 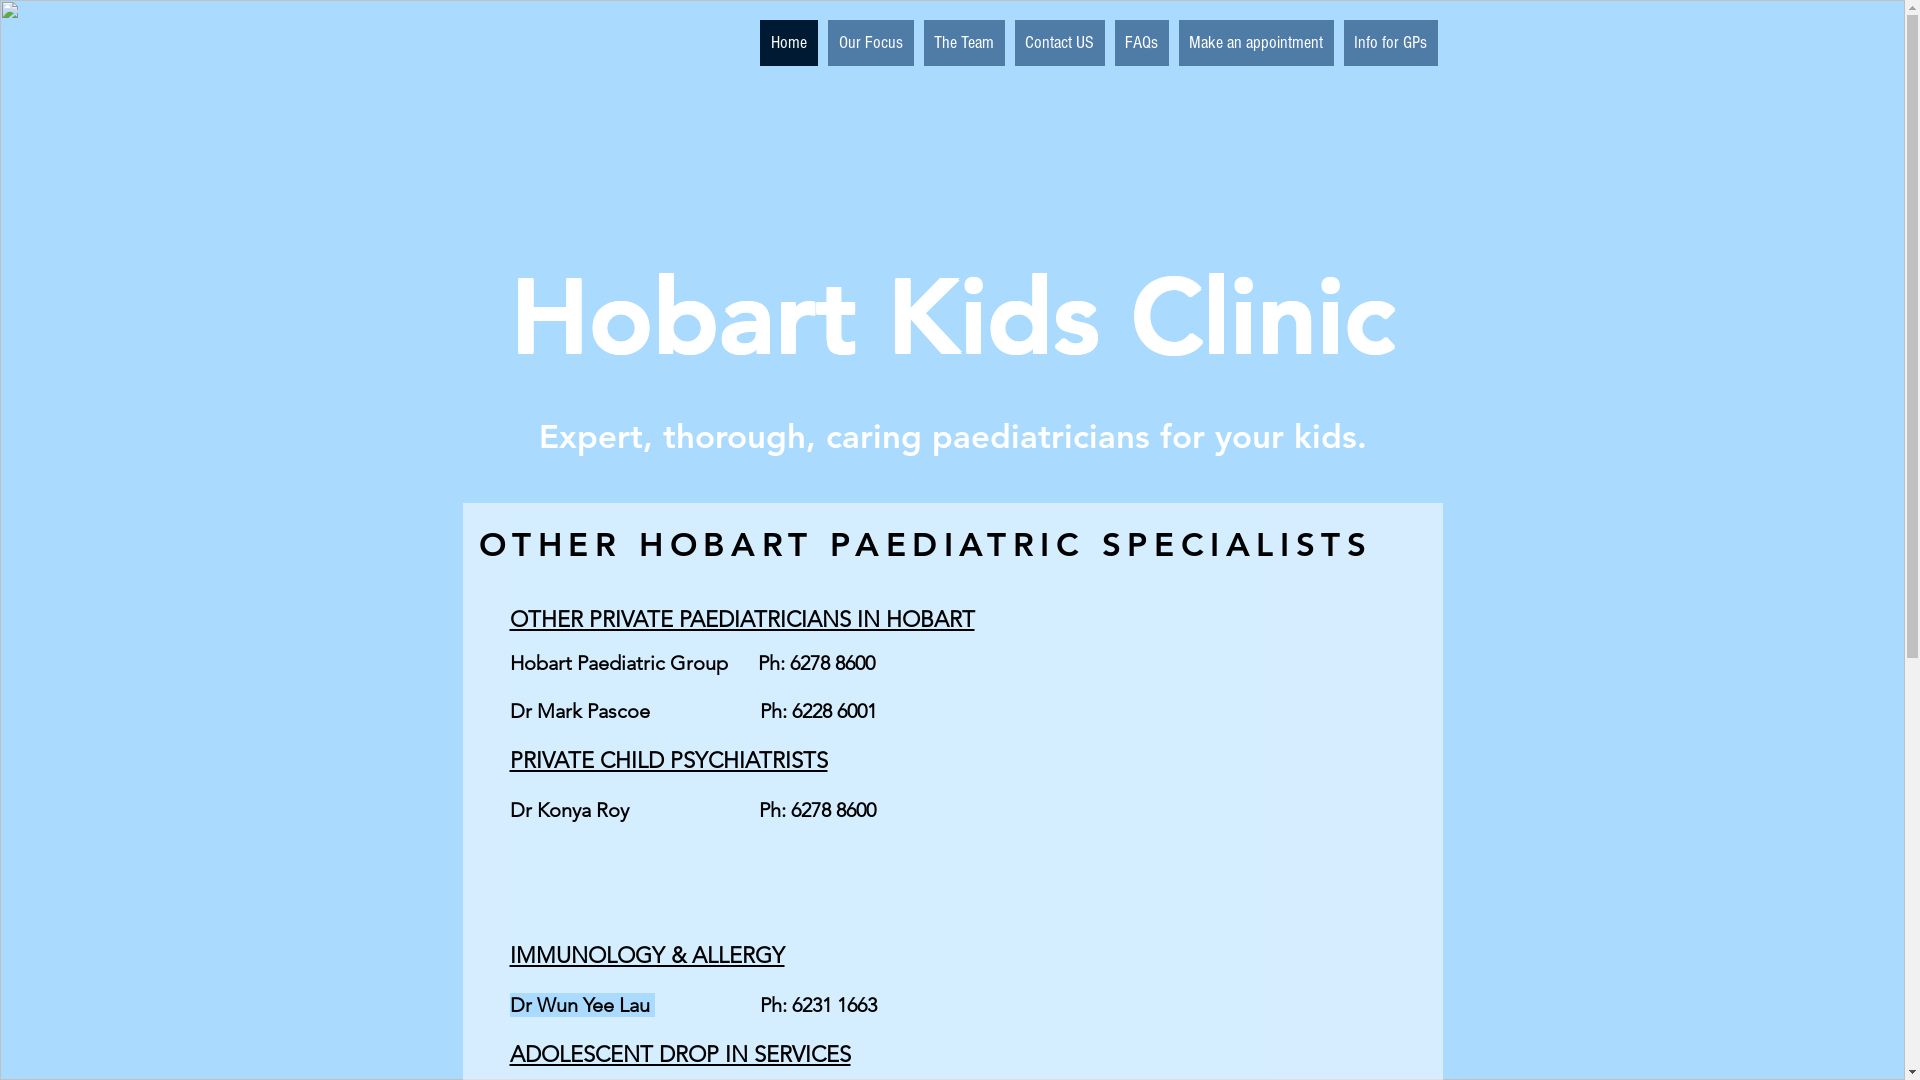 What do you see at coordinates (1058, 43) in the screenshot?
I see `Contact US` at bounding box center [1058, 43].